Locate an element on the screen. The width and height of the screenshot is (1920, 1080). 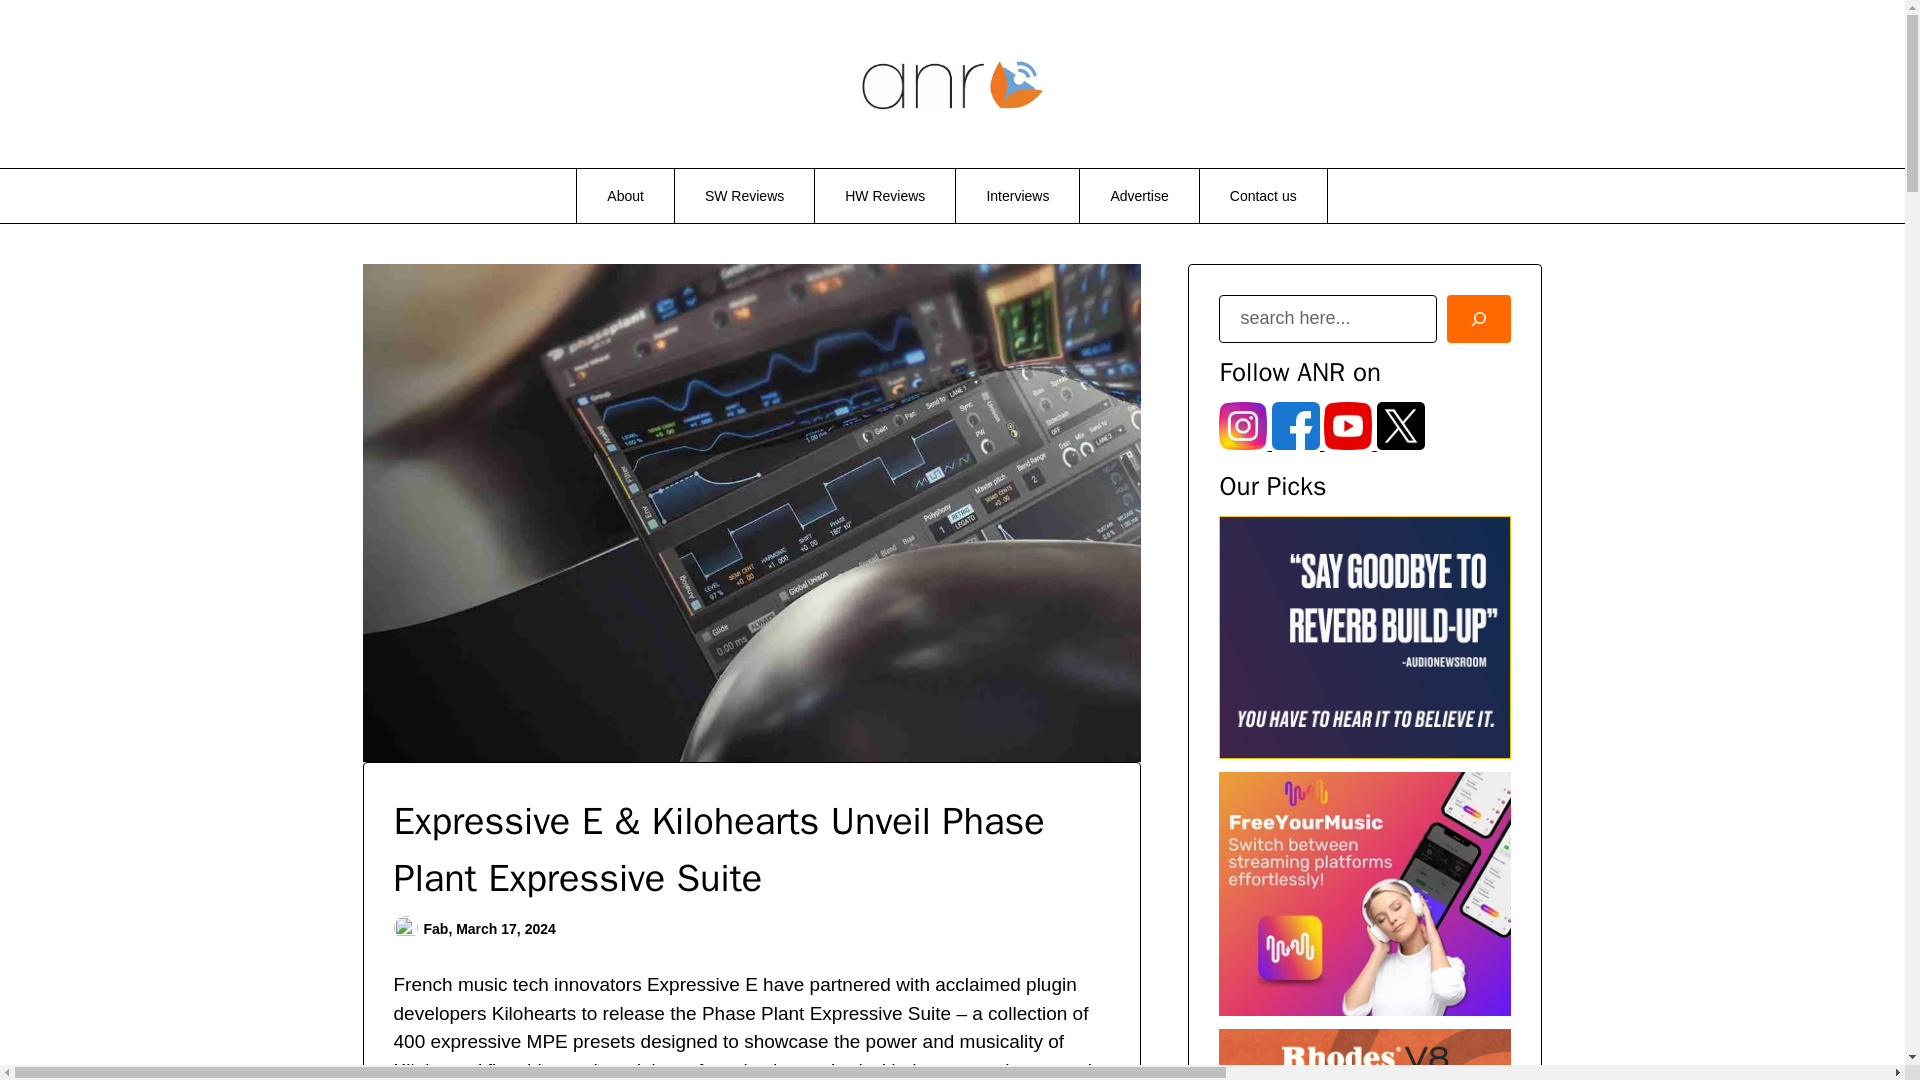
About is located at coordinates (625, 195).